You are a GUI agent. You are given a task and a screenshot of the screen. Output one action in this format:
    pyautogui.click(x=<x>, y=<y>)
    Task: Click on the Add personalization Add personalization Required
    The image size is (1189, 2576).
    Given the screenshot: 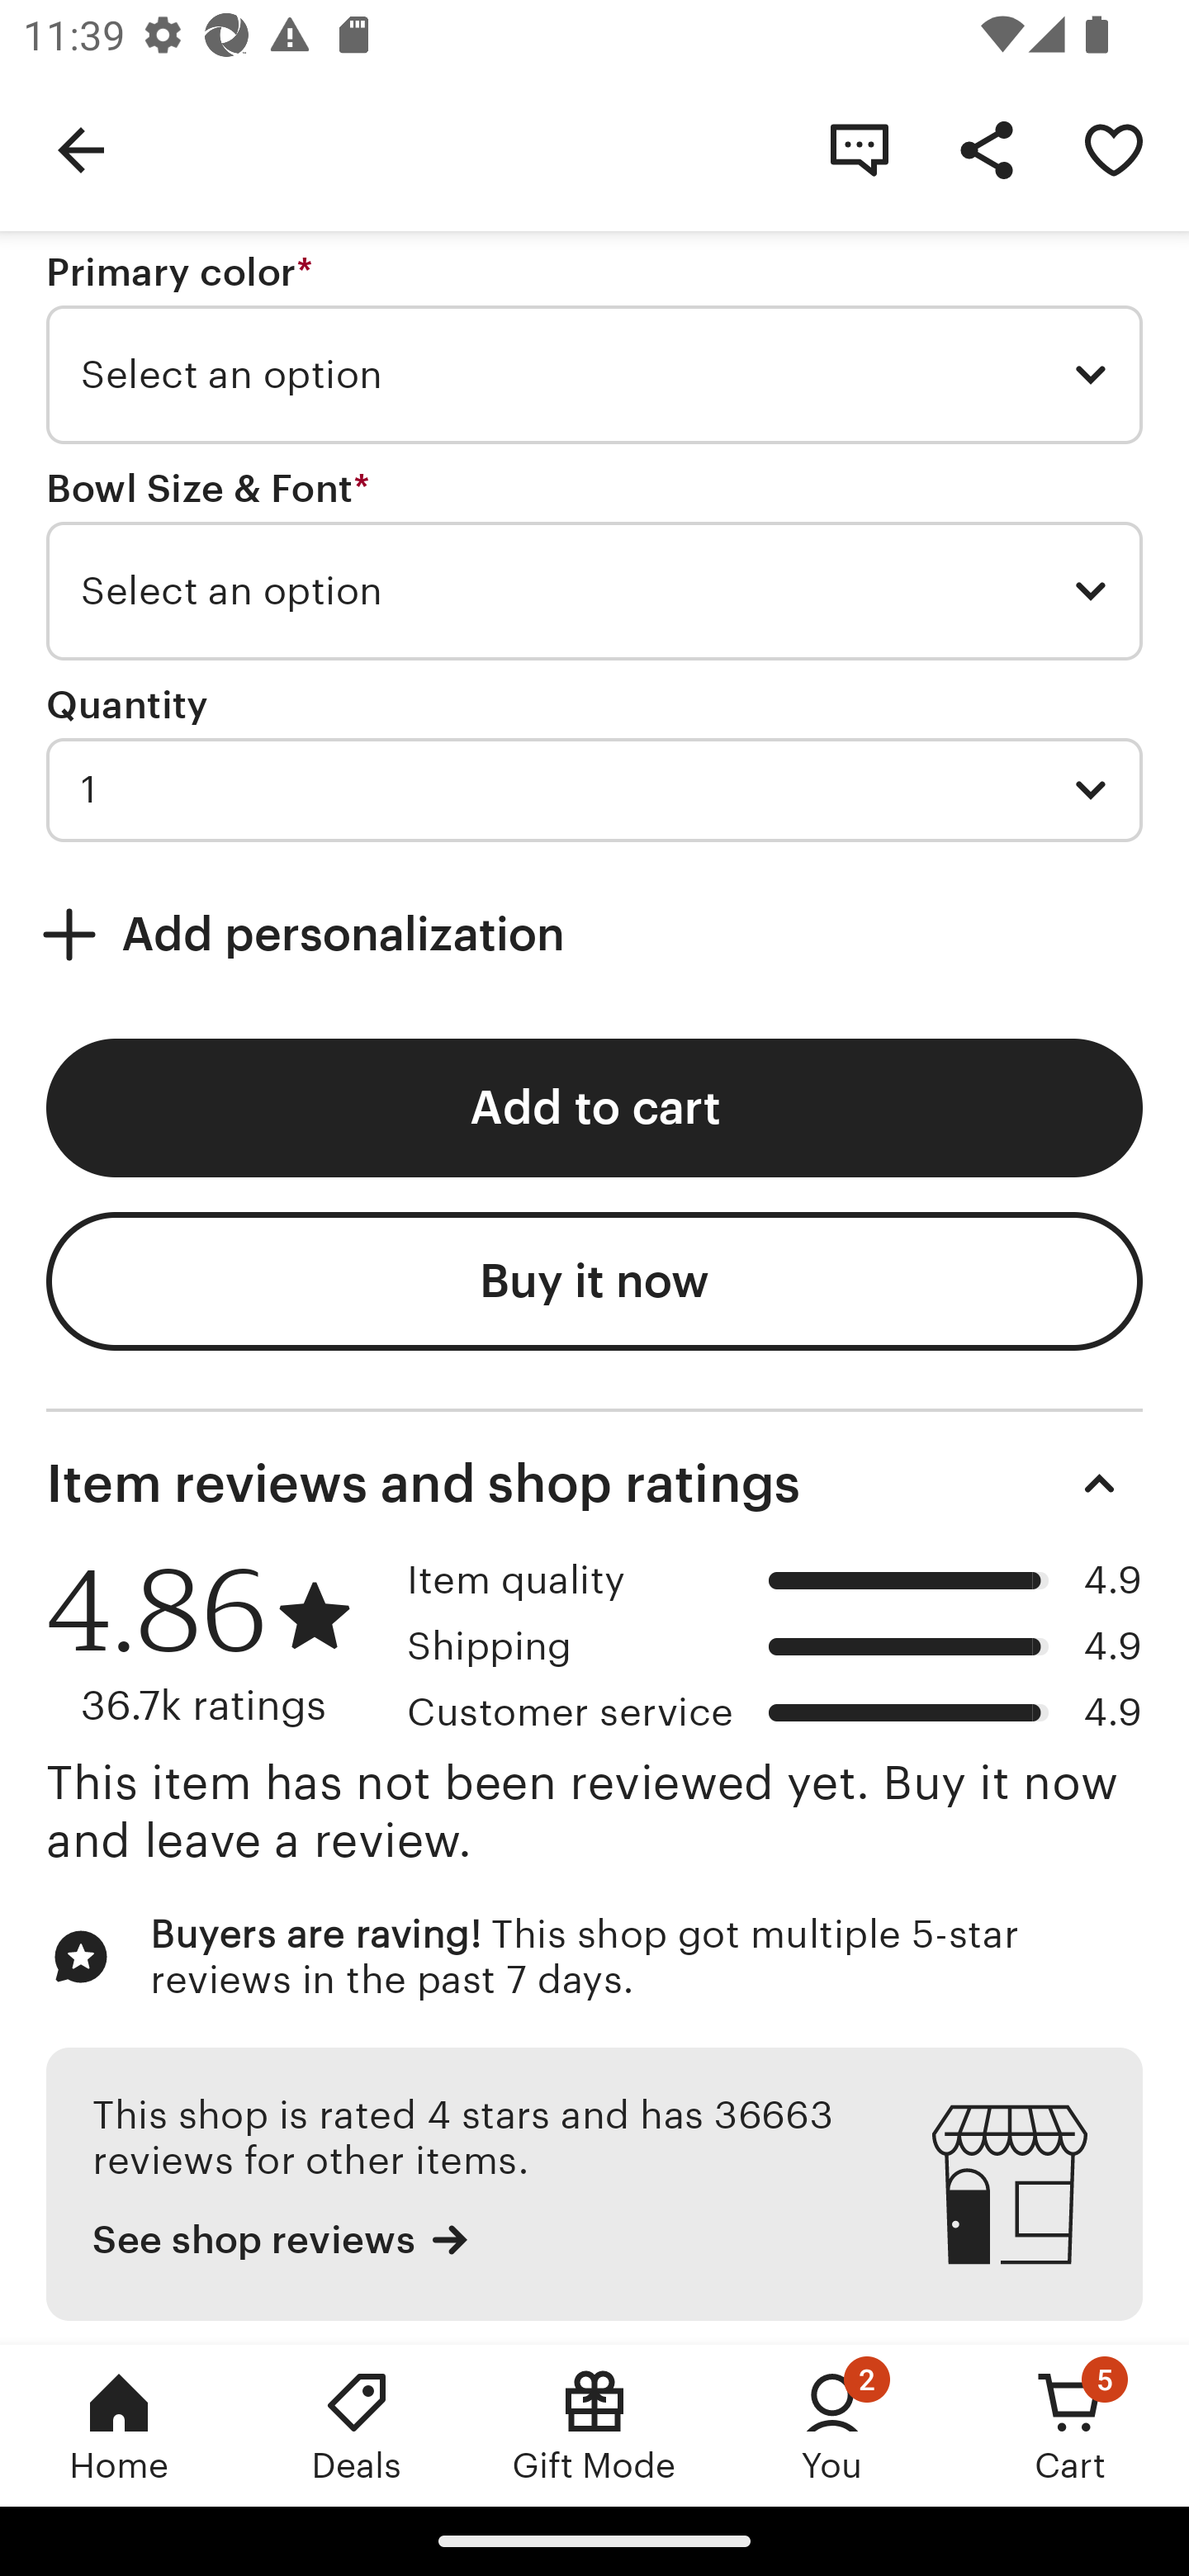 What is the action you would take?
    pyautogui.click(x=594, y=935)
    